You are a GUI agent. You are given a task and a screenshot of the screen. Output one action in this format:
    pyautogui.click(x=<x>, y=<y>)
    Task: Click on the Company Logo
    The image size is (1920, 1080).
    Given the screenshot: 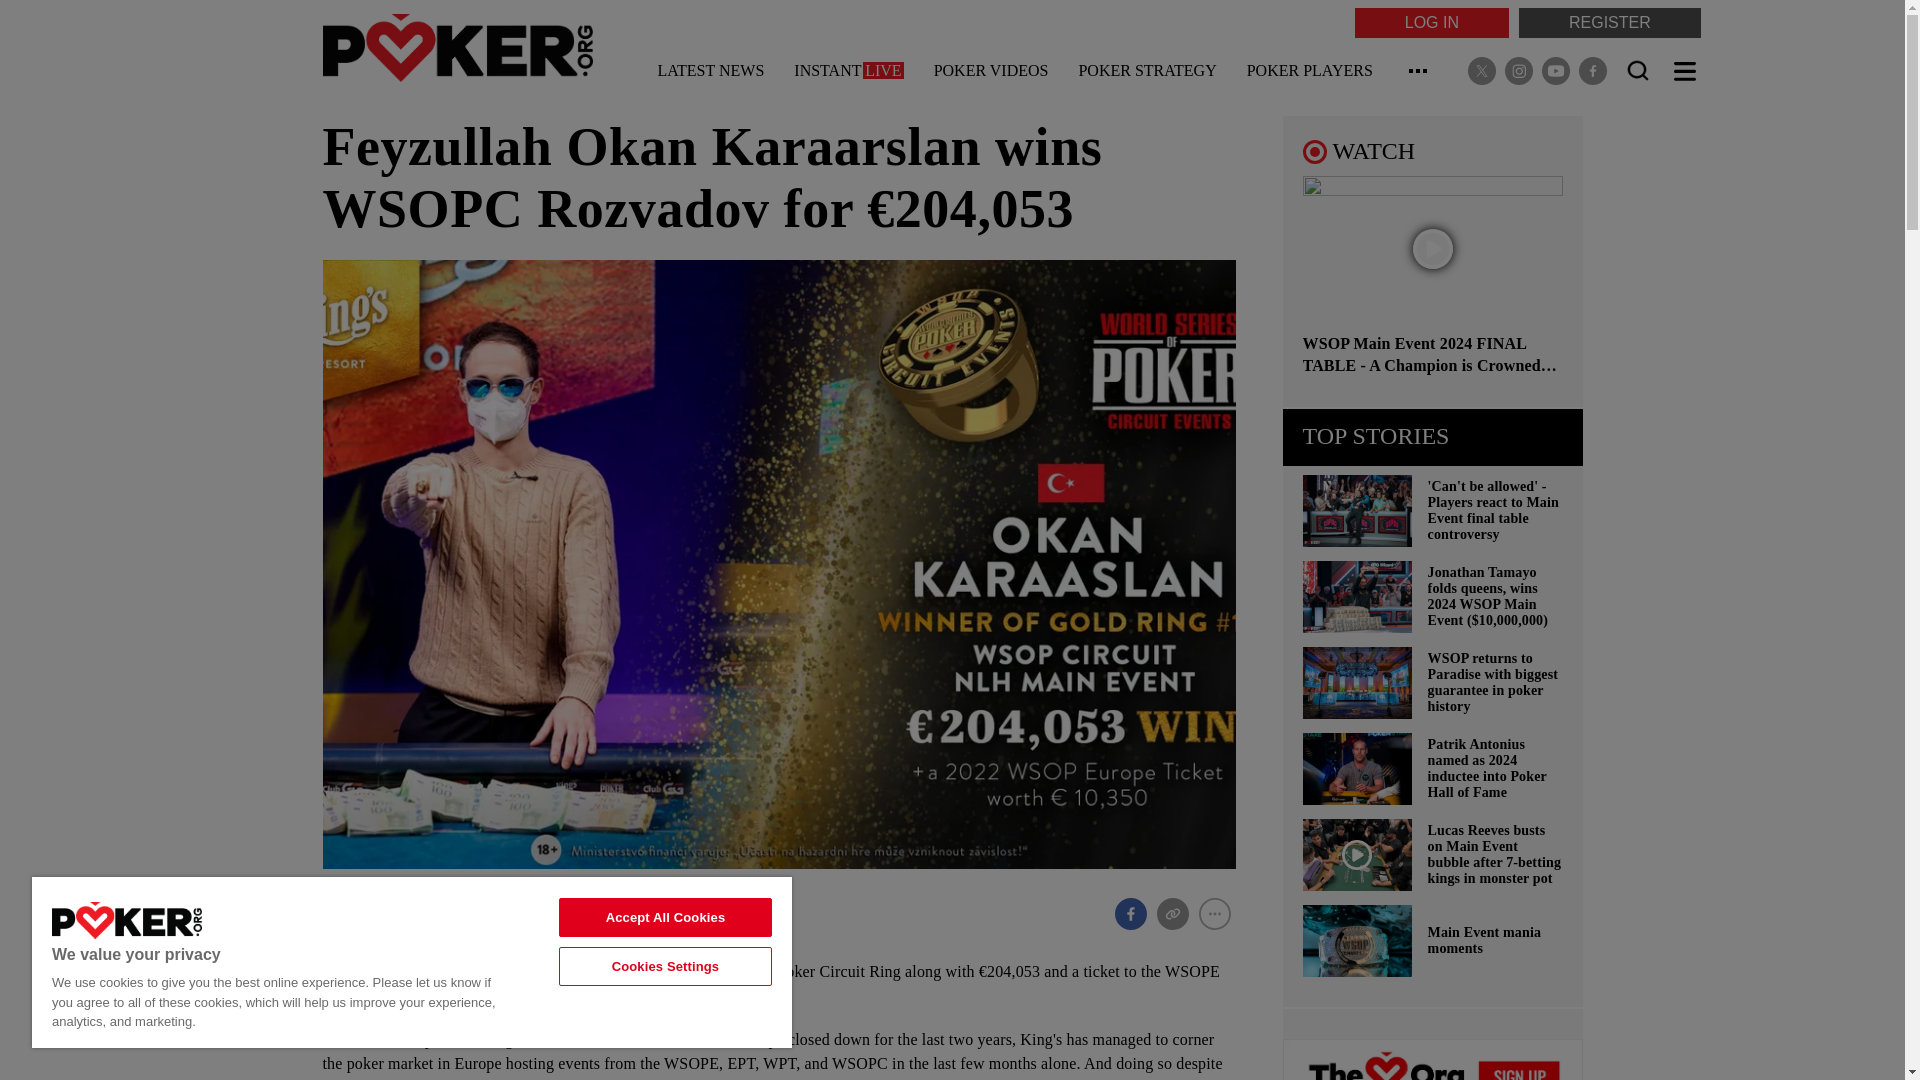 What is the action you would take?
    pyautogui.click(x=126, y=920)
    